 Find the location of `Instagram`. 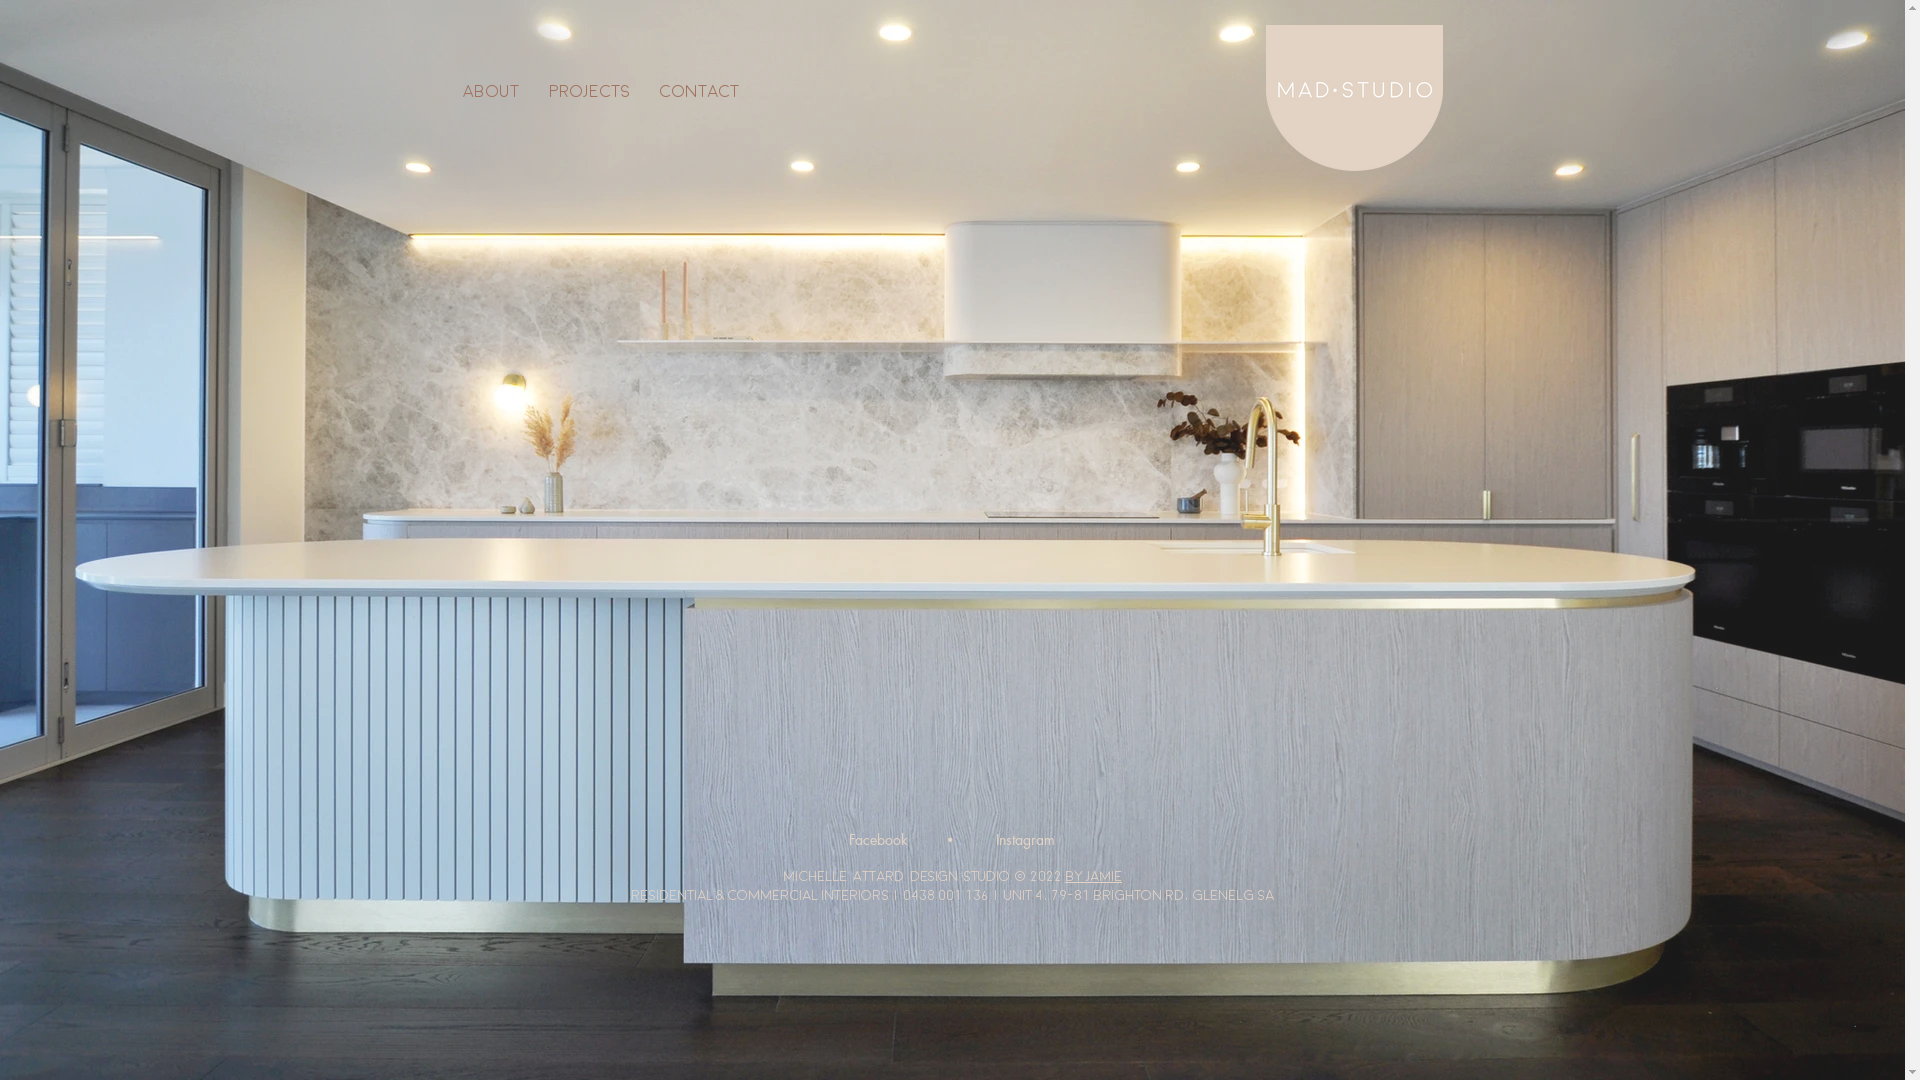

Instagram is located at coordinates (1026, 840).